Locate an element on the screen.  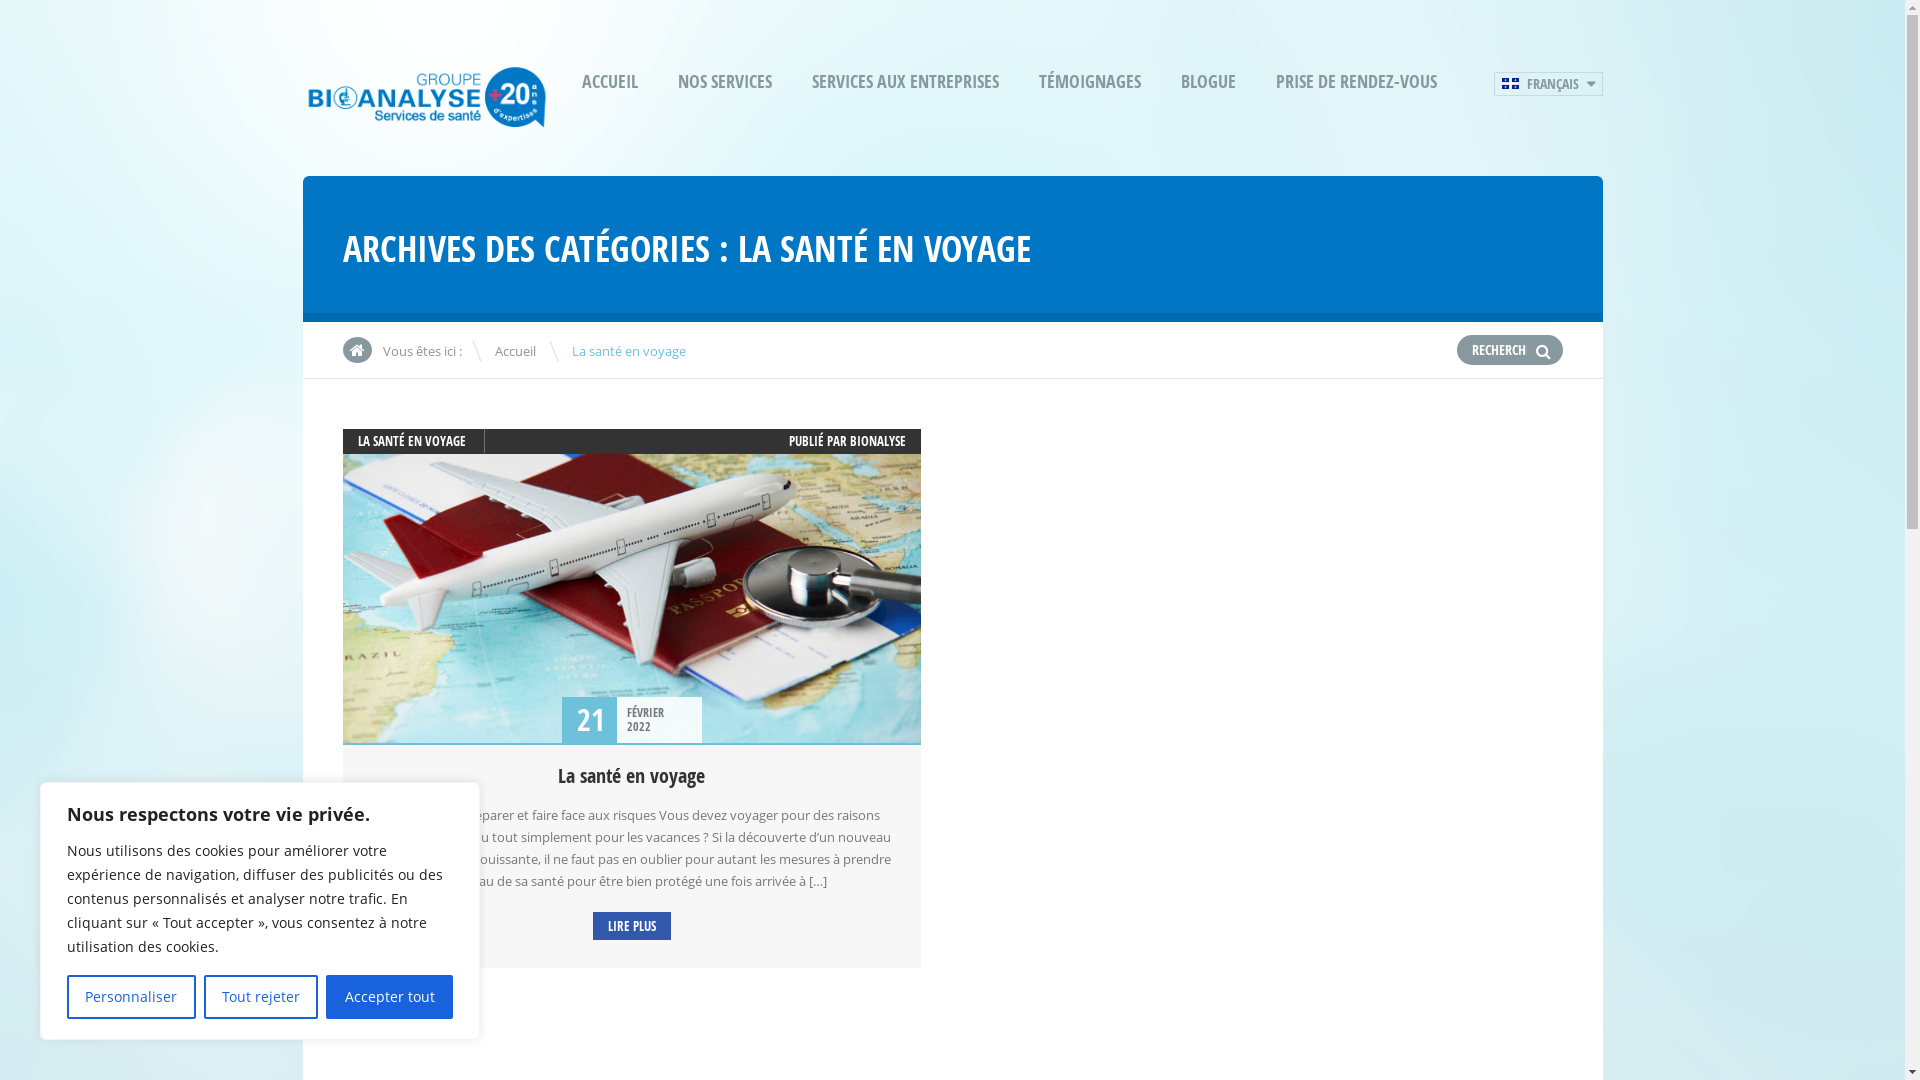
Personnaliser is located at coordinates (132, 997).